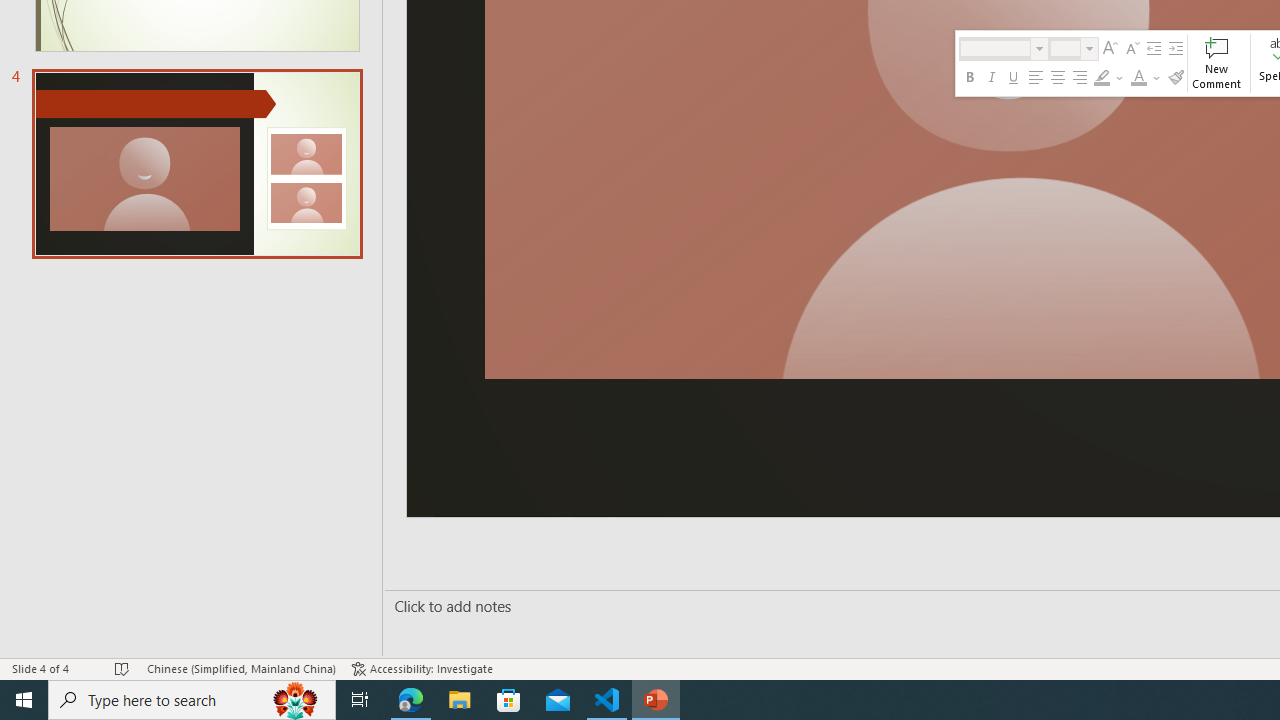 The height and width of the screenshot is (720, 1280). Describe the element at coordinates (1102, 78) in the screenshot. I see `Text Highlight Color` at that location.